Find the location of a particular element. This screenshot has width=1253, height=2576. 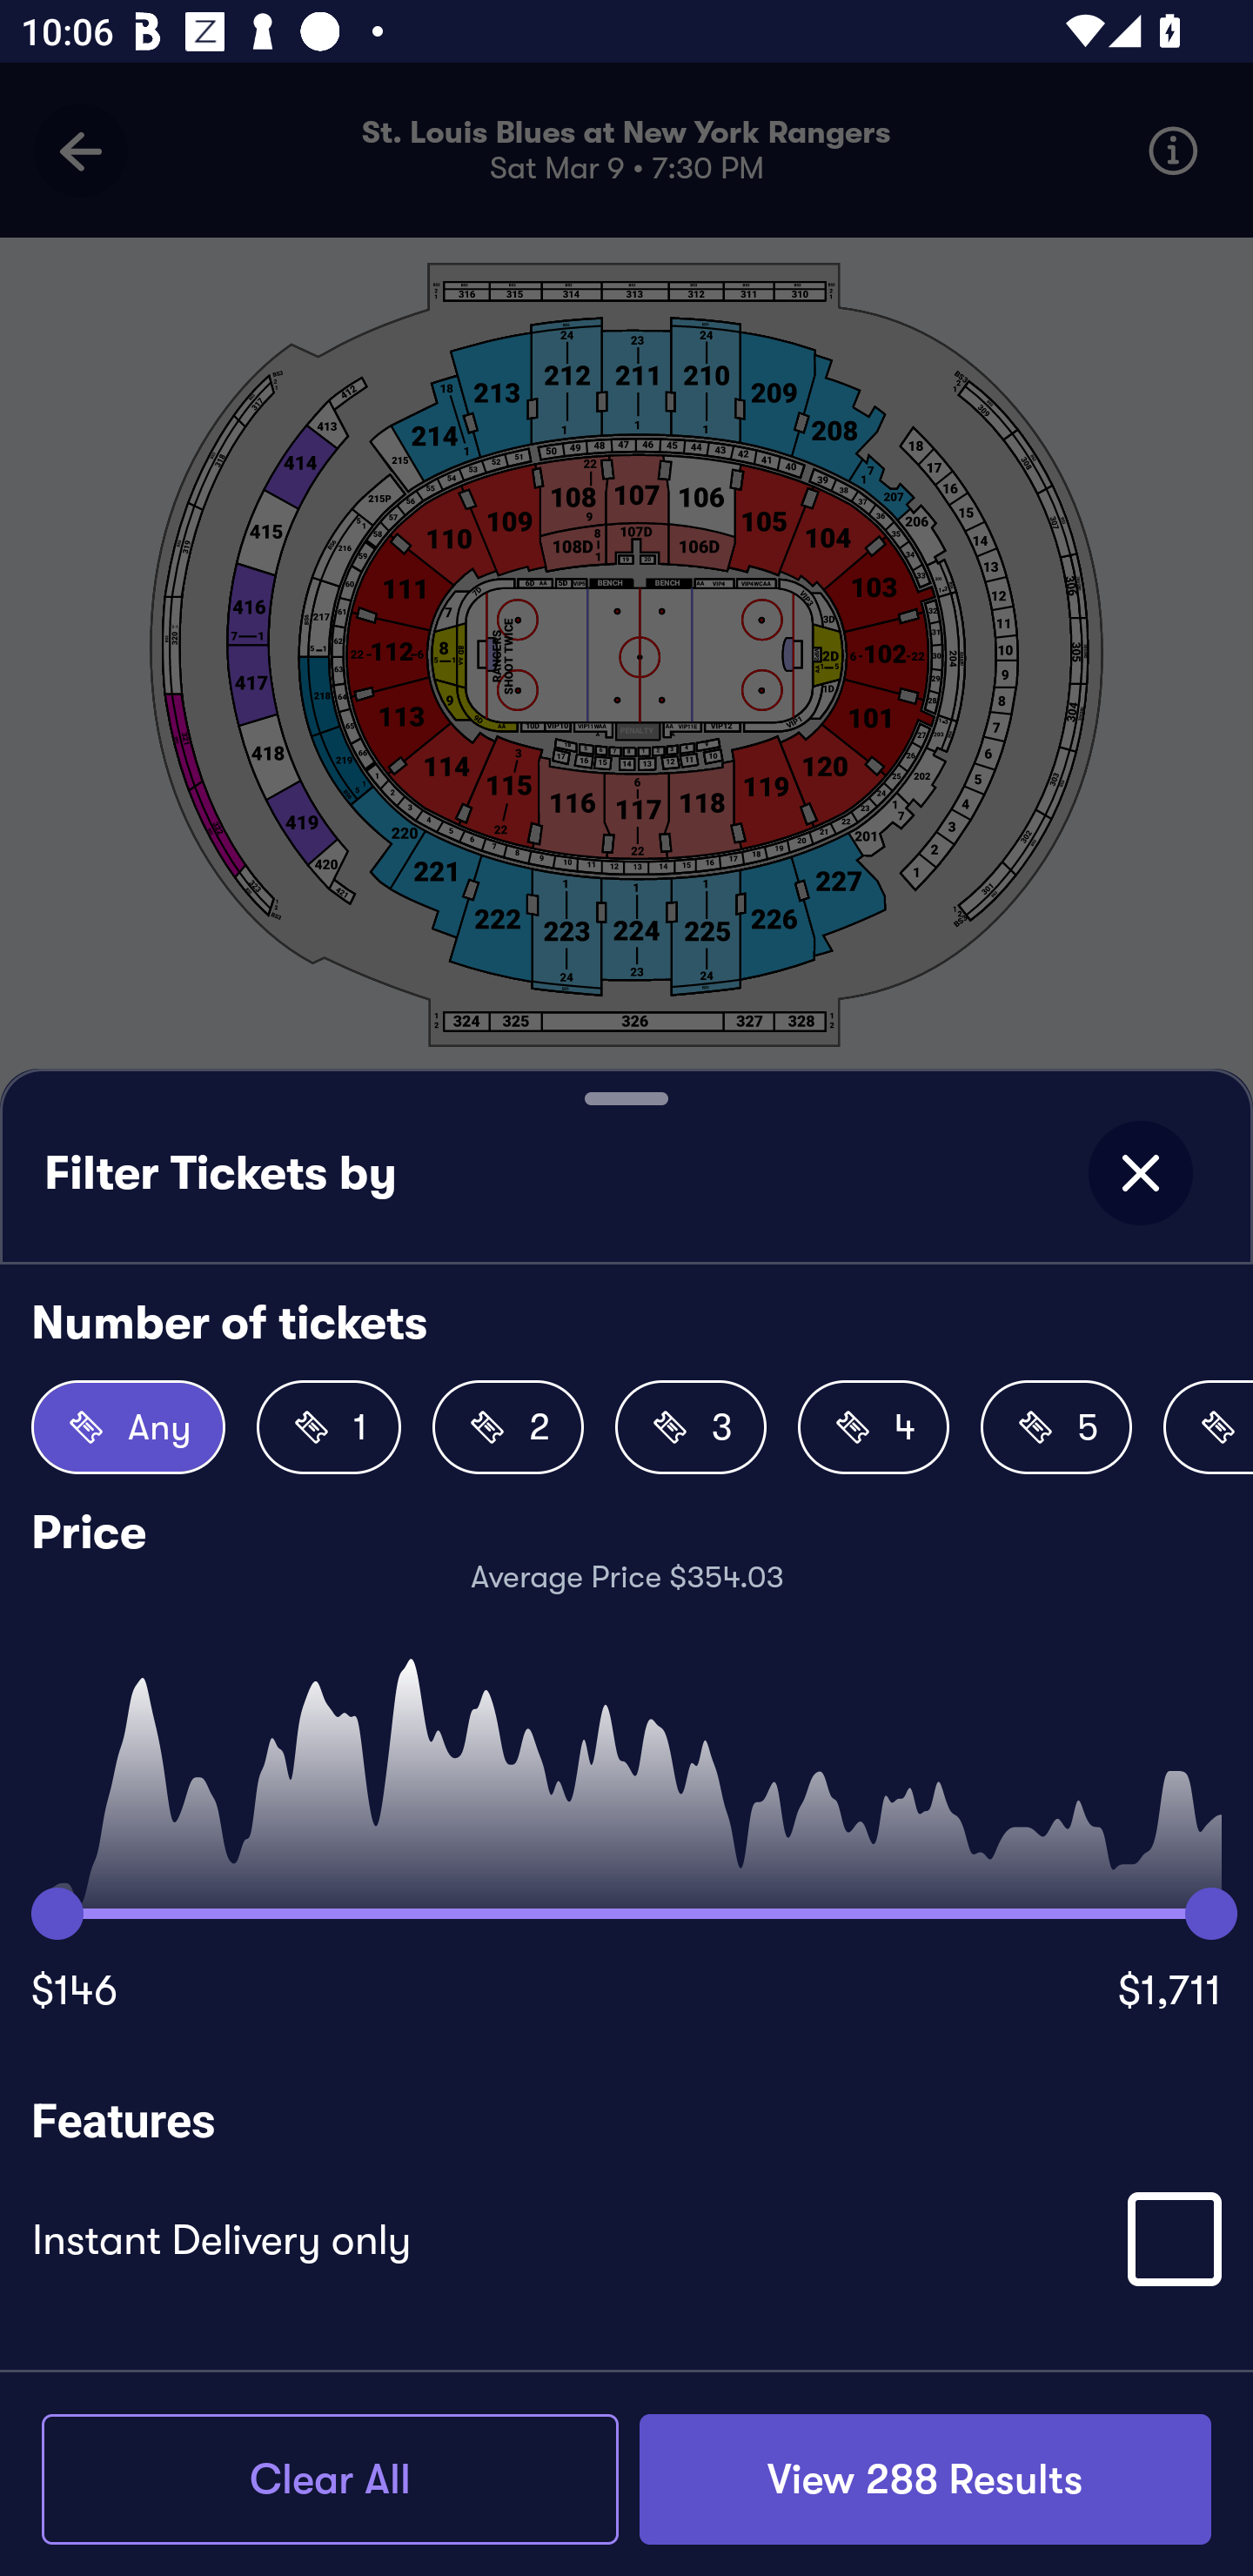

4 is located at coordinates (874, 1427).